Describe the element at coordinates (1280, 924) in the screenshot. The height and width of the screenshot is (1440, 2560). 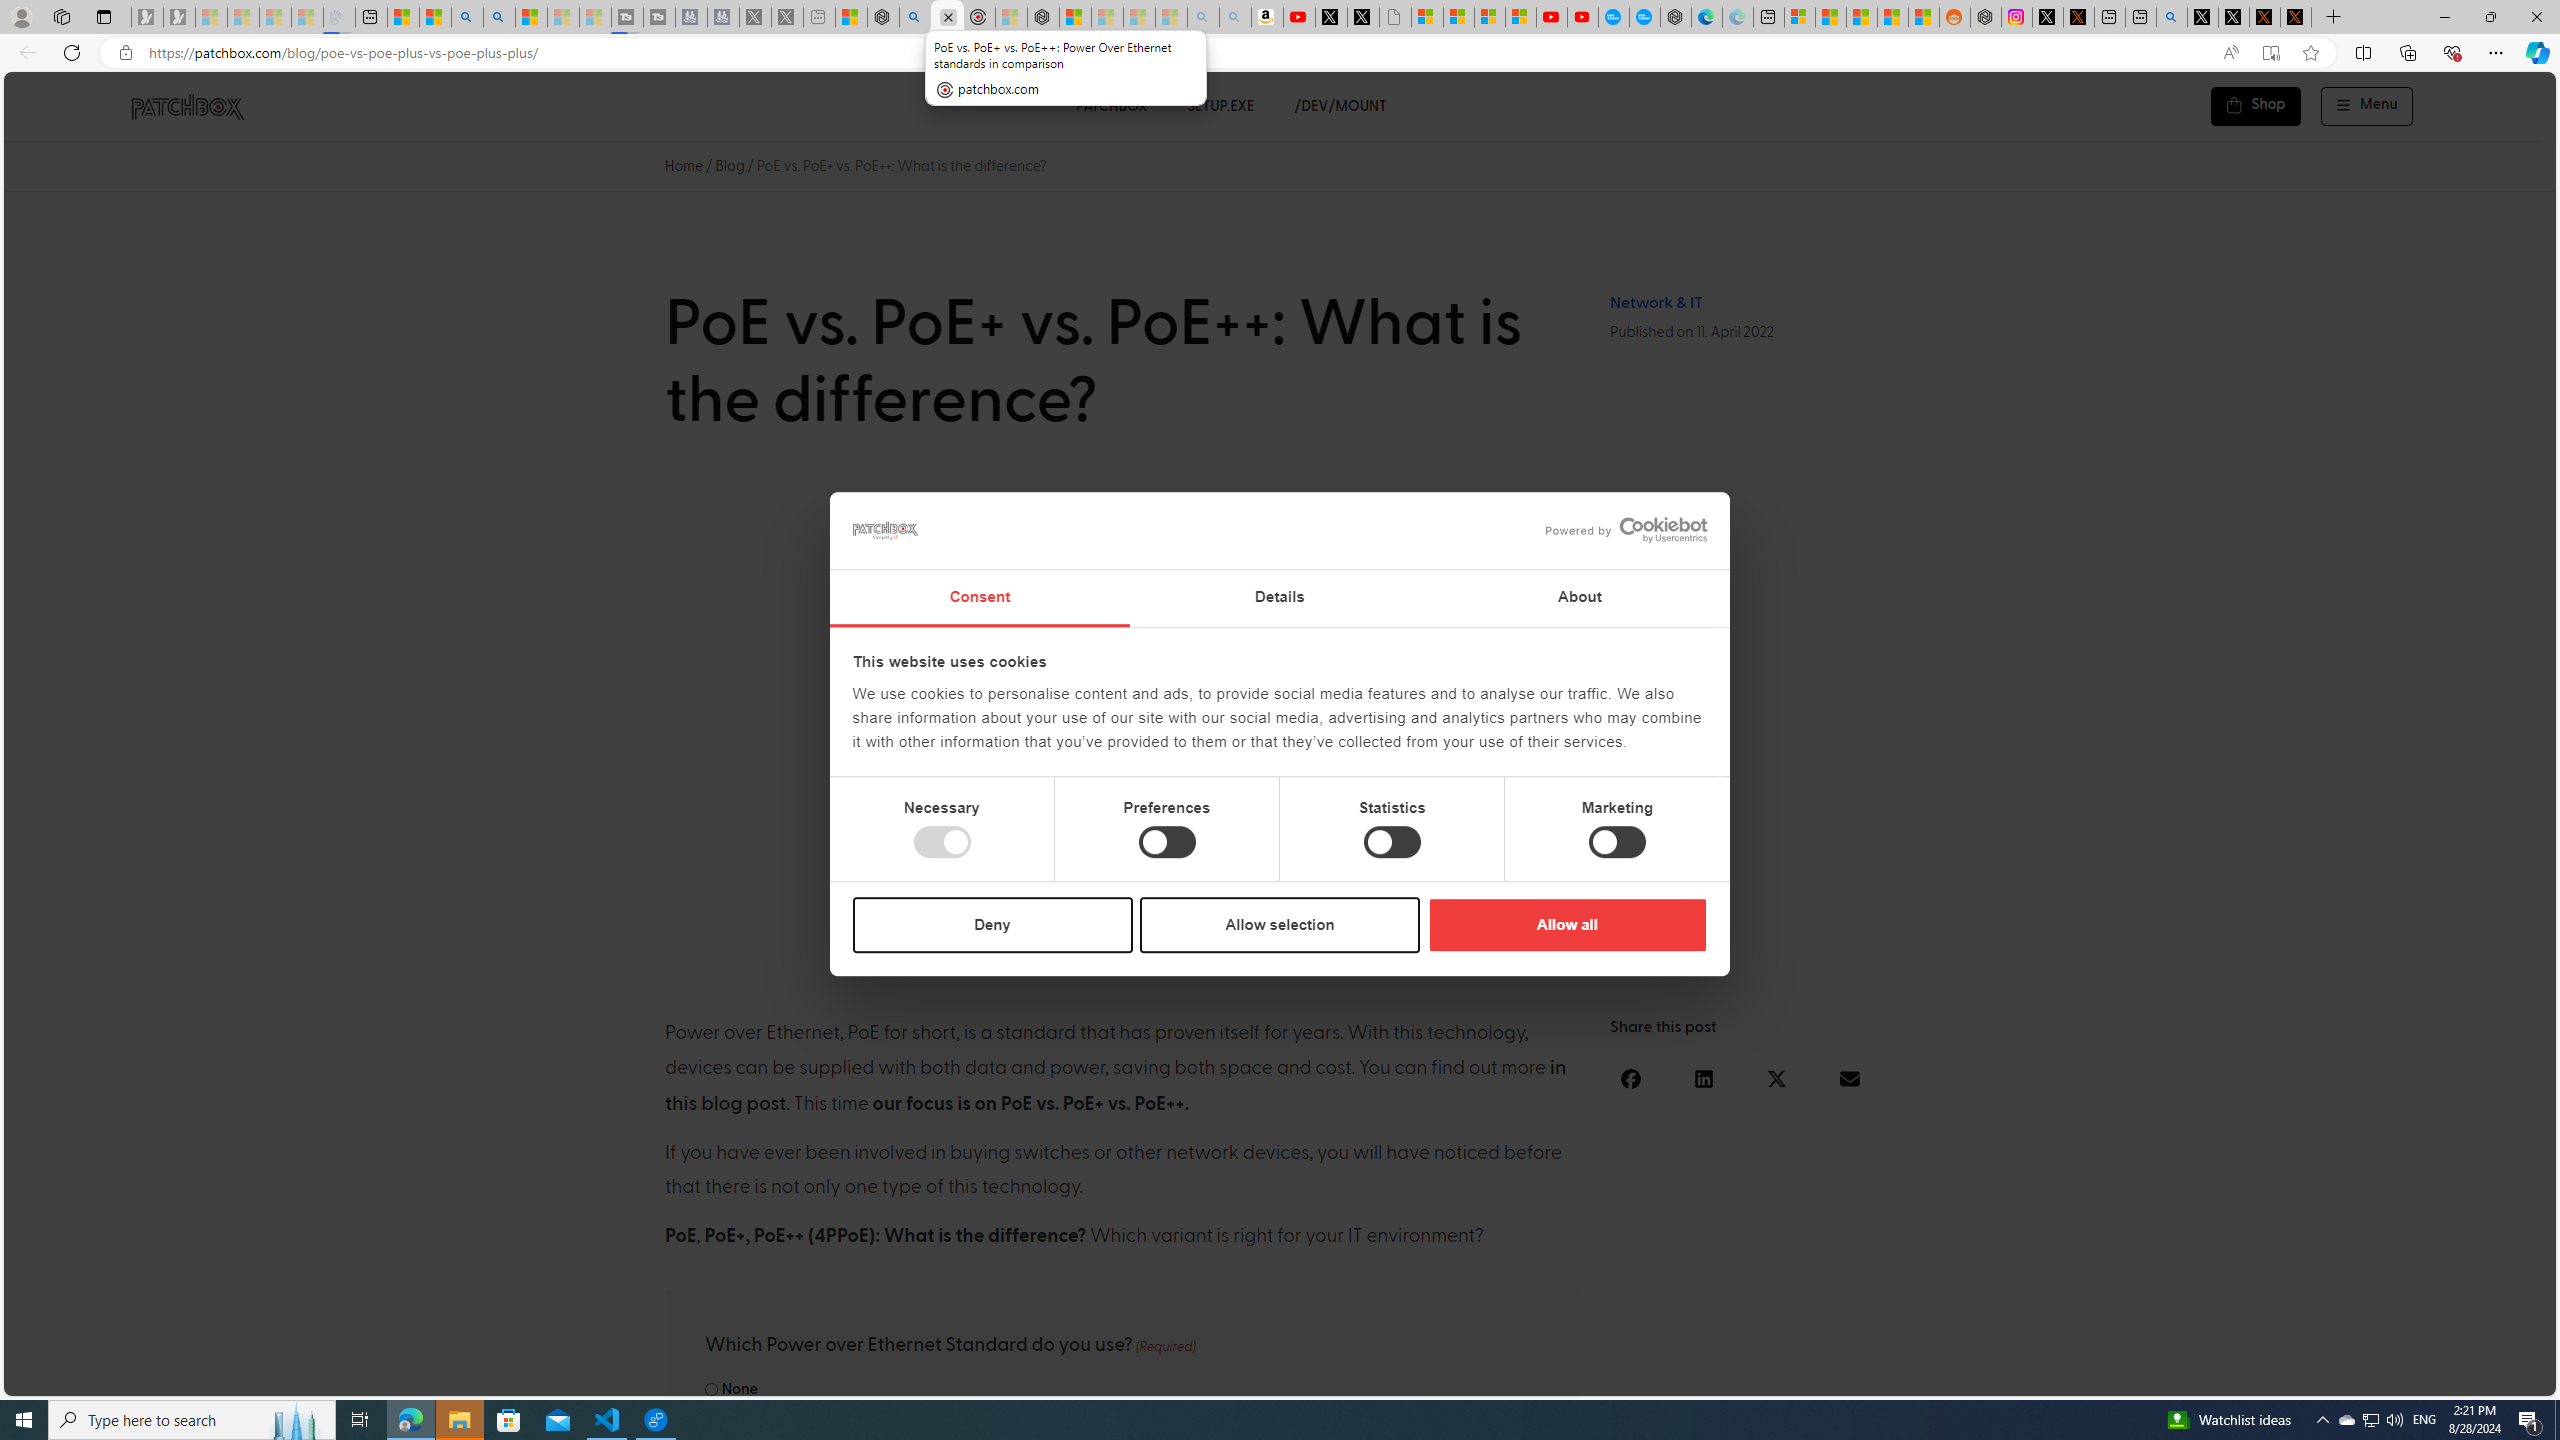
I see `Allow selection` at that location.